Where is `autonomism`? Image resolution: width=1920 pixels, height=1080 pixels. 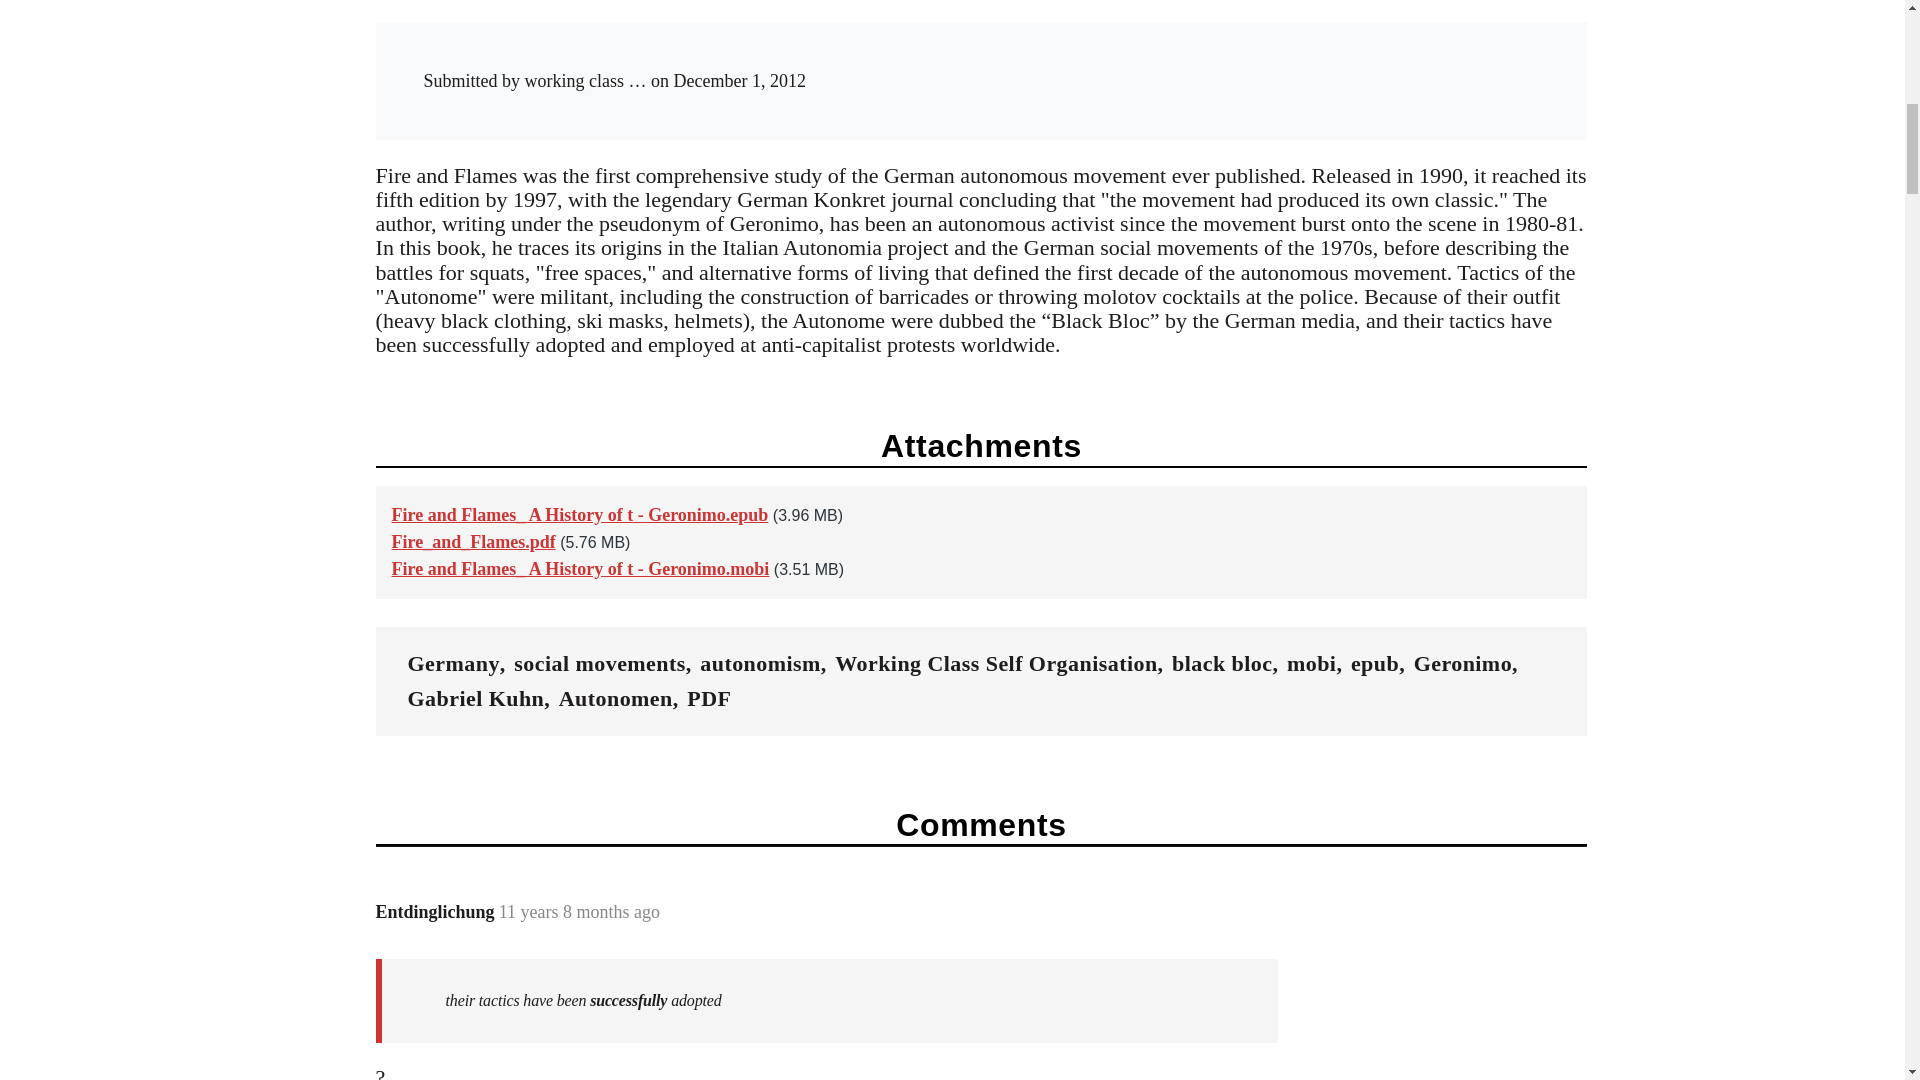
autonomism is located at coordinates (760, 664).